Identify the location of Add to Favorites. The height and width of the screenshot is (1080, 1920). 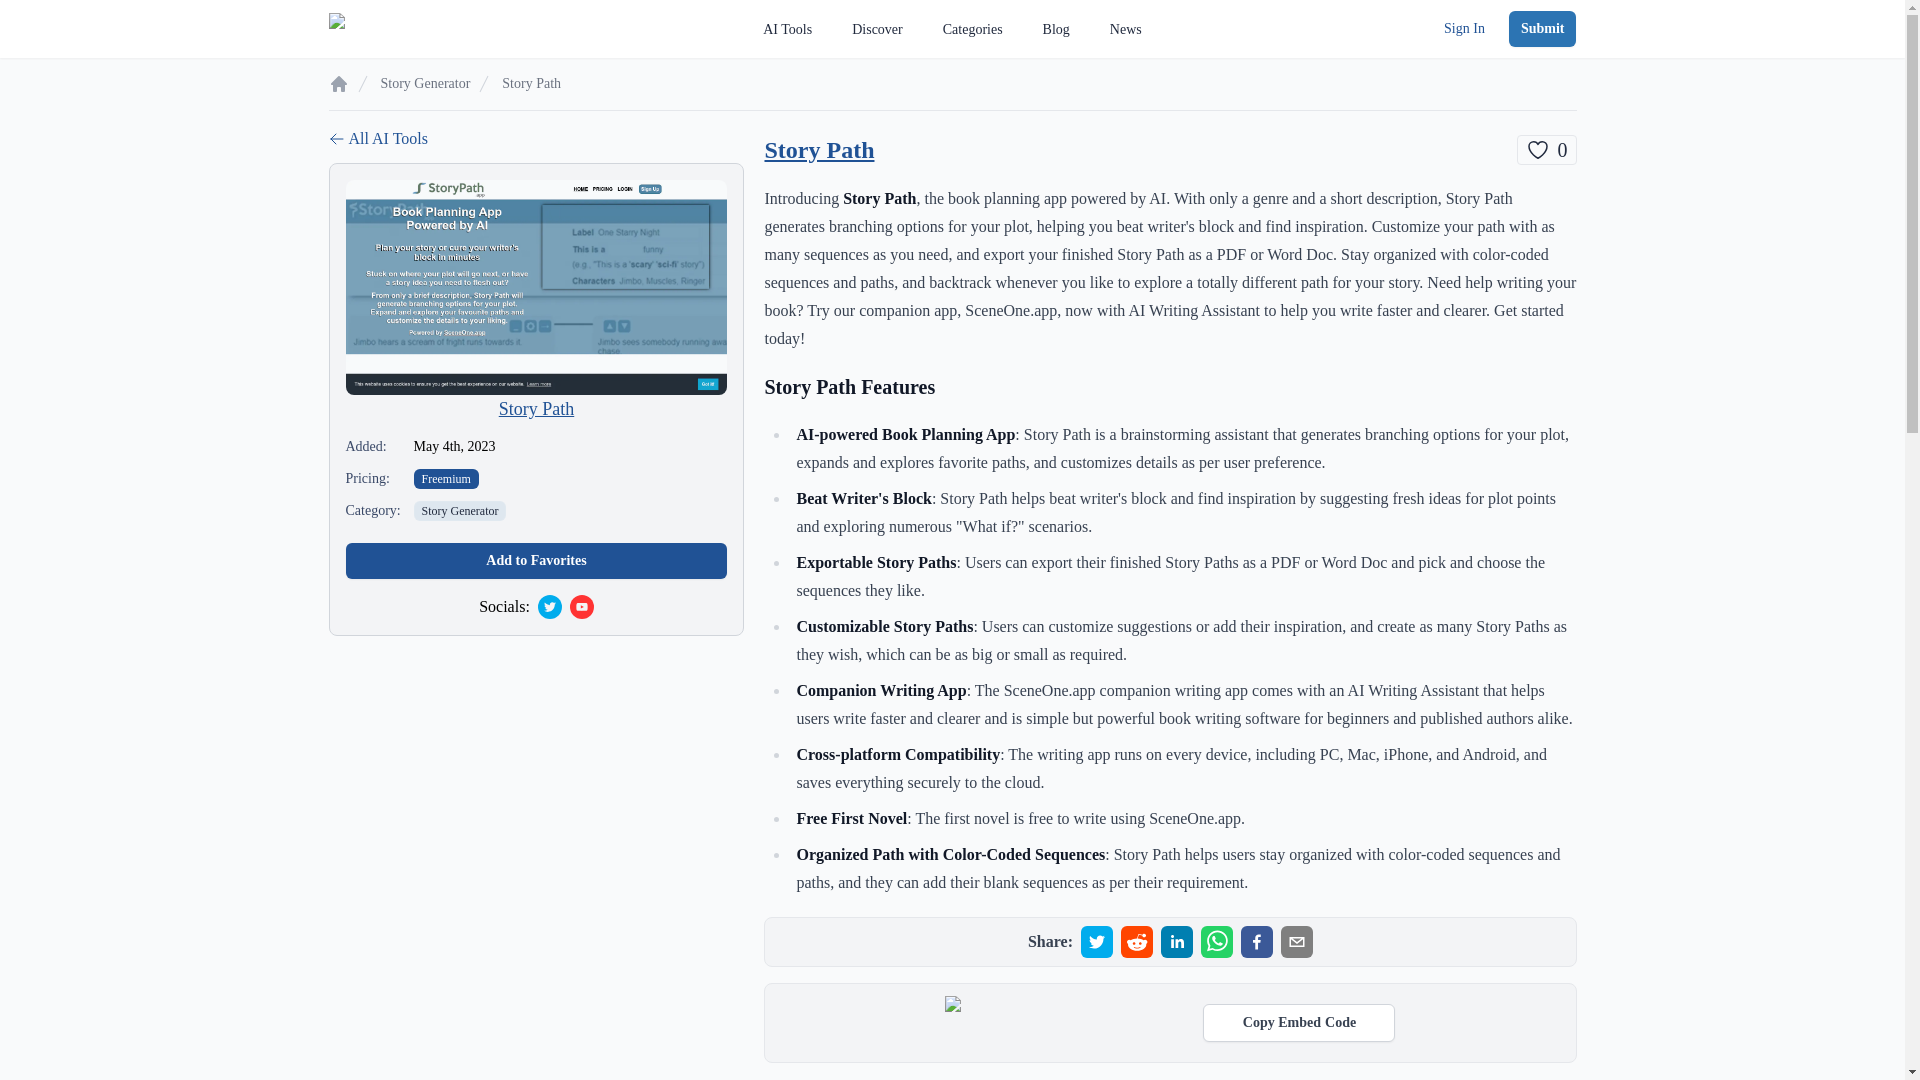
(1546, 150).